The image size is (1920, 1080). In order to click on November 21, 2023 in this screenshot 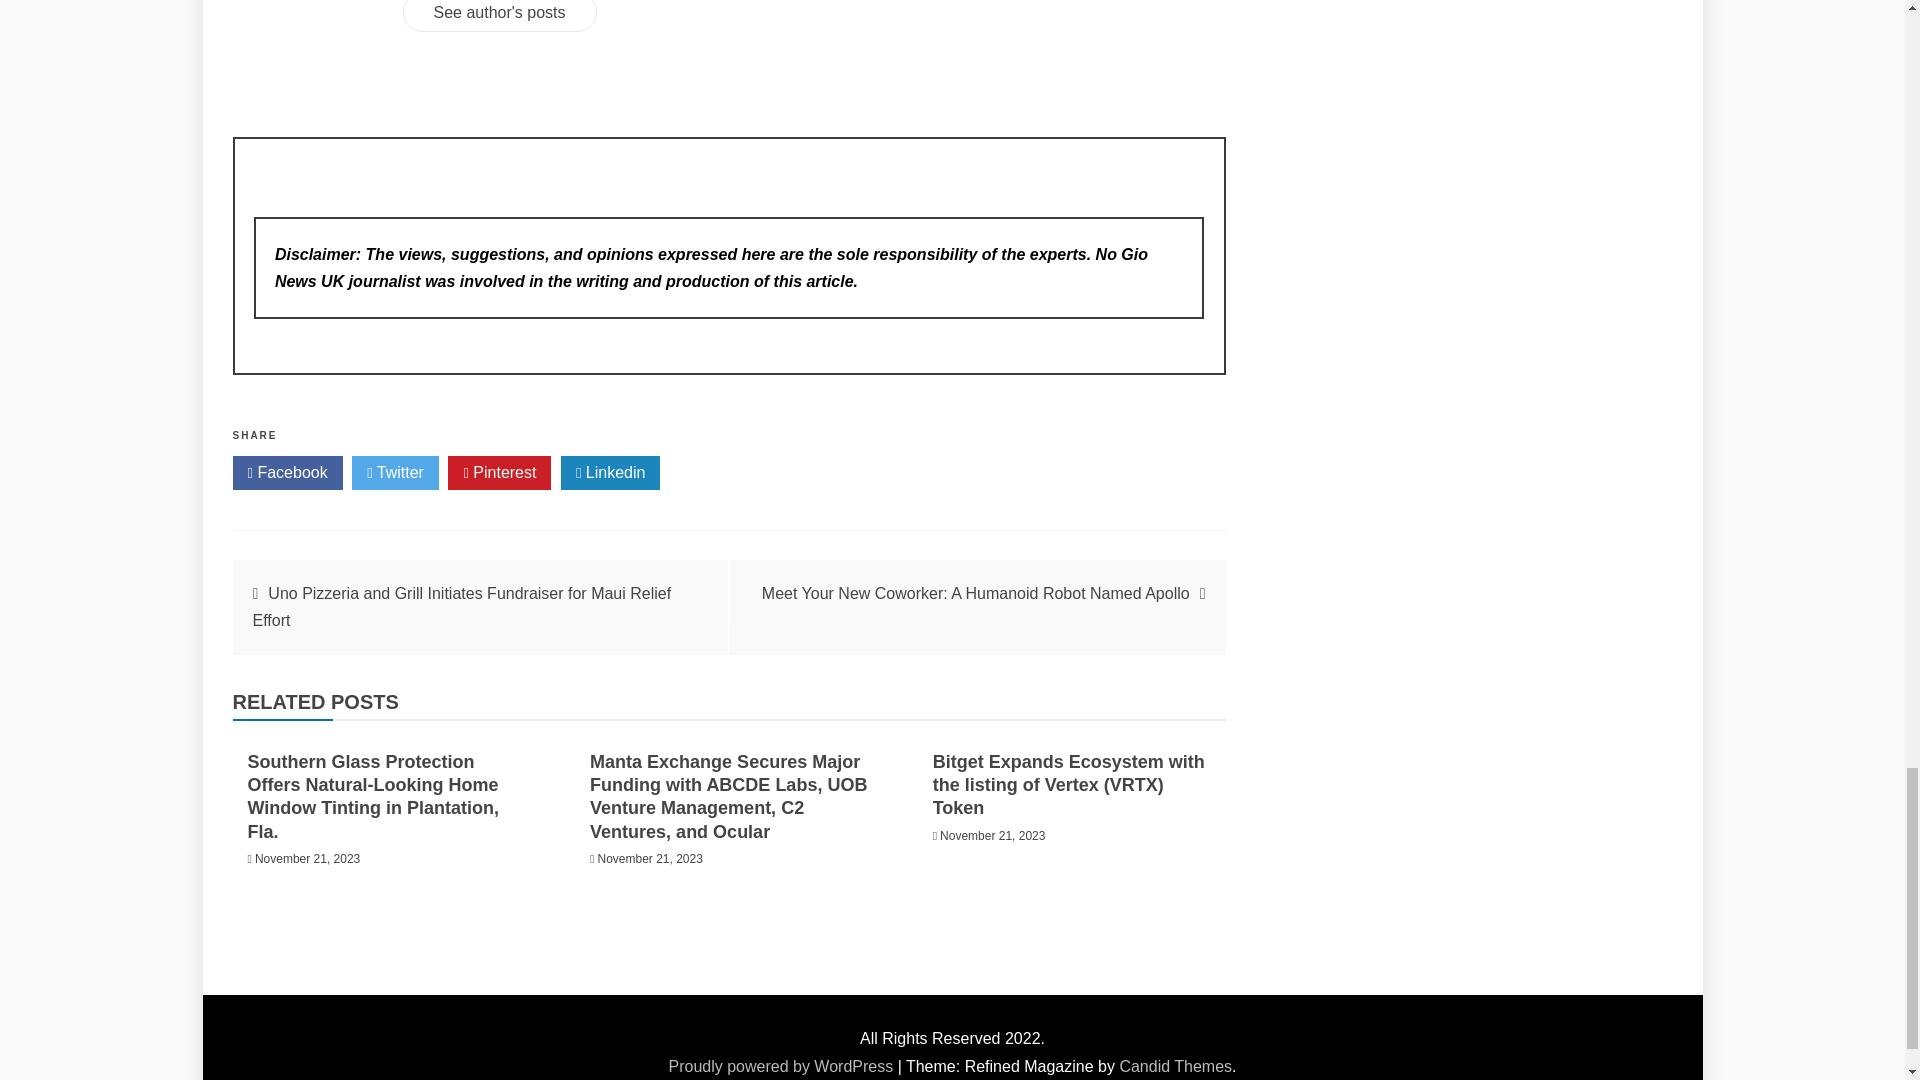, I will do `click(308, 859)`.